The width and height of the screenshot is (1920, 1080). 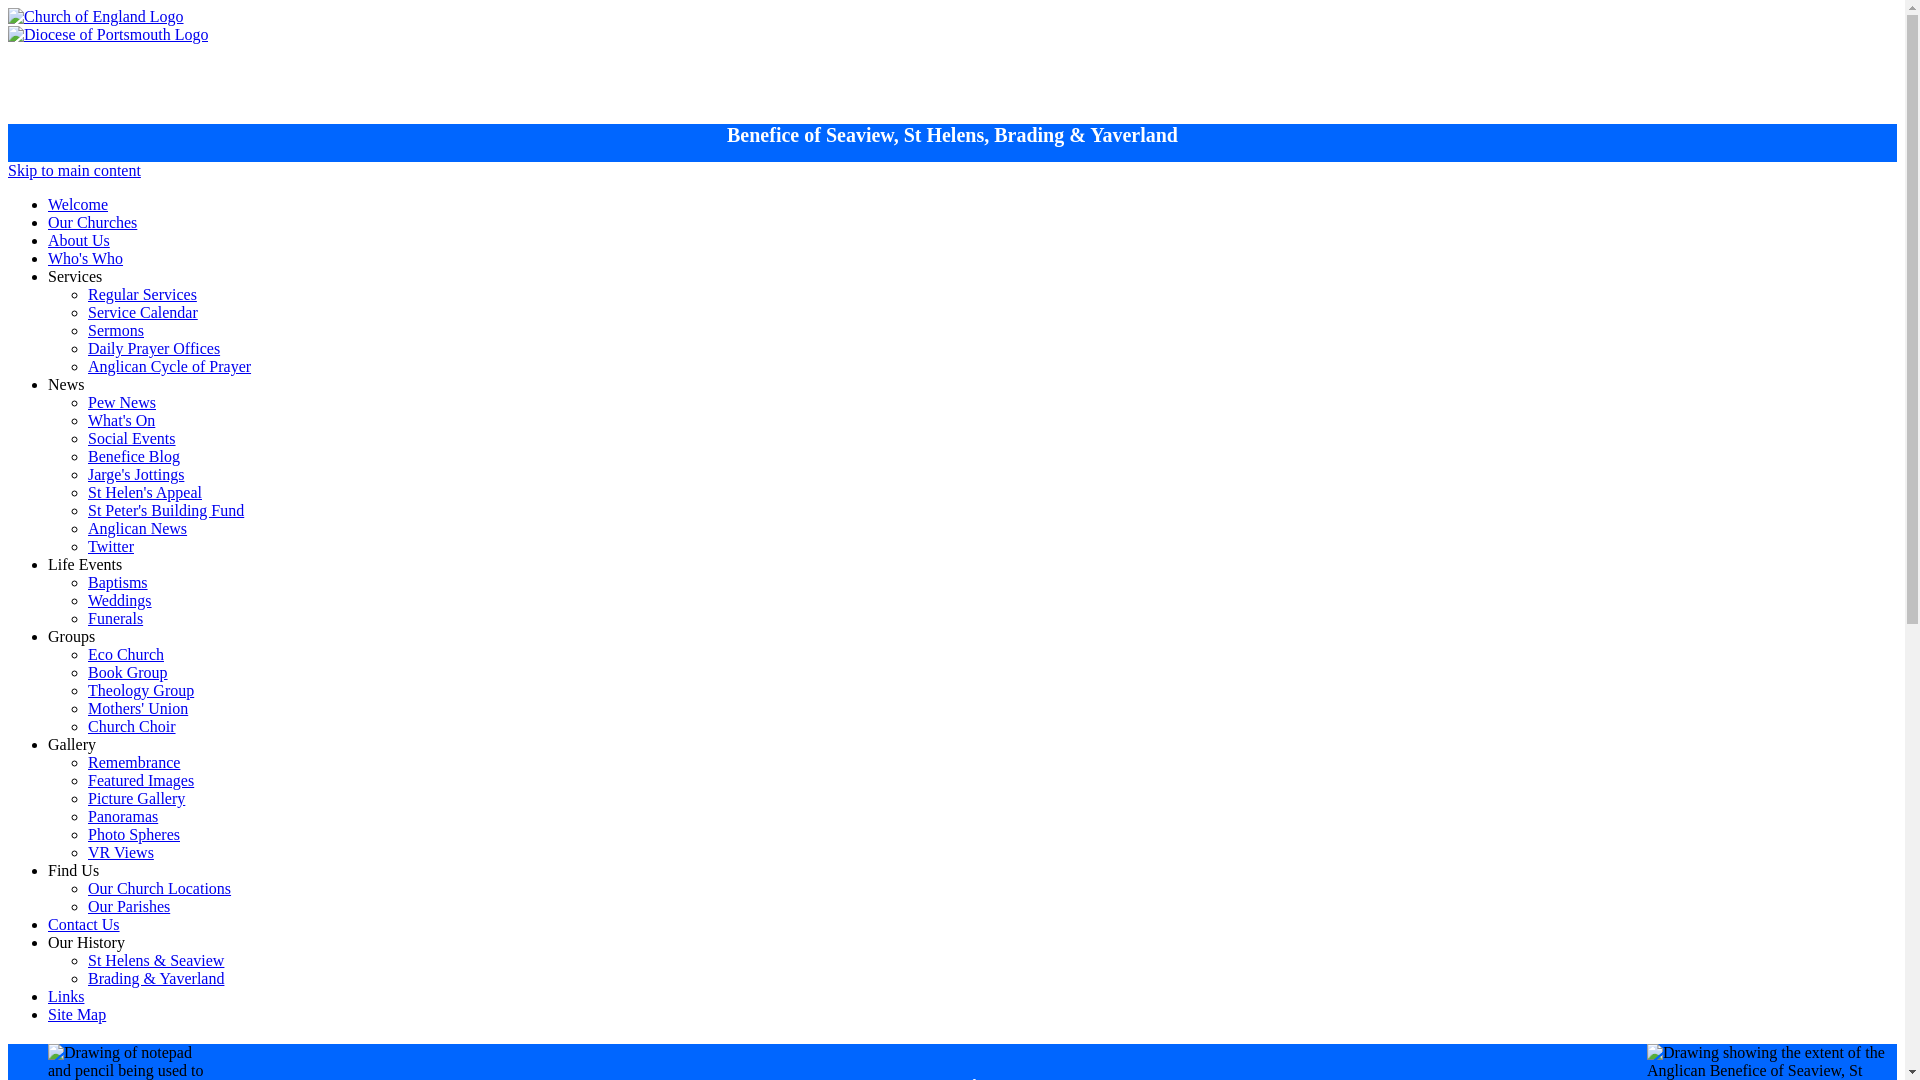 What do you see at coordinates (126, 654) in the screenshot?
I see `Eco Church` at bounding box center [126, 654].